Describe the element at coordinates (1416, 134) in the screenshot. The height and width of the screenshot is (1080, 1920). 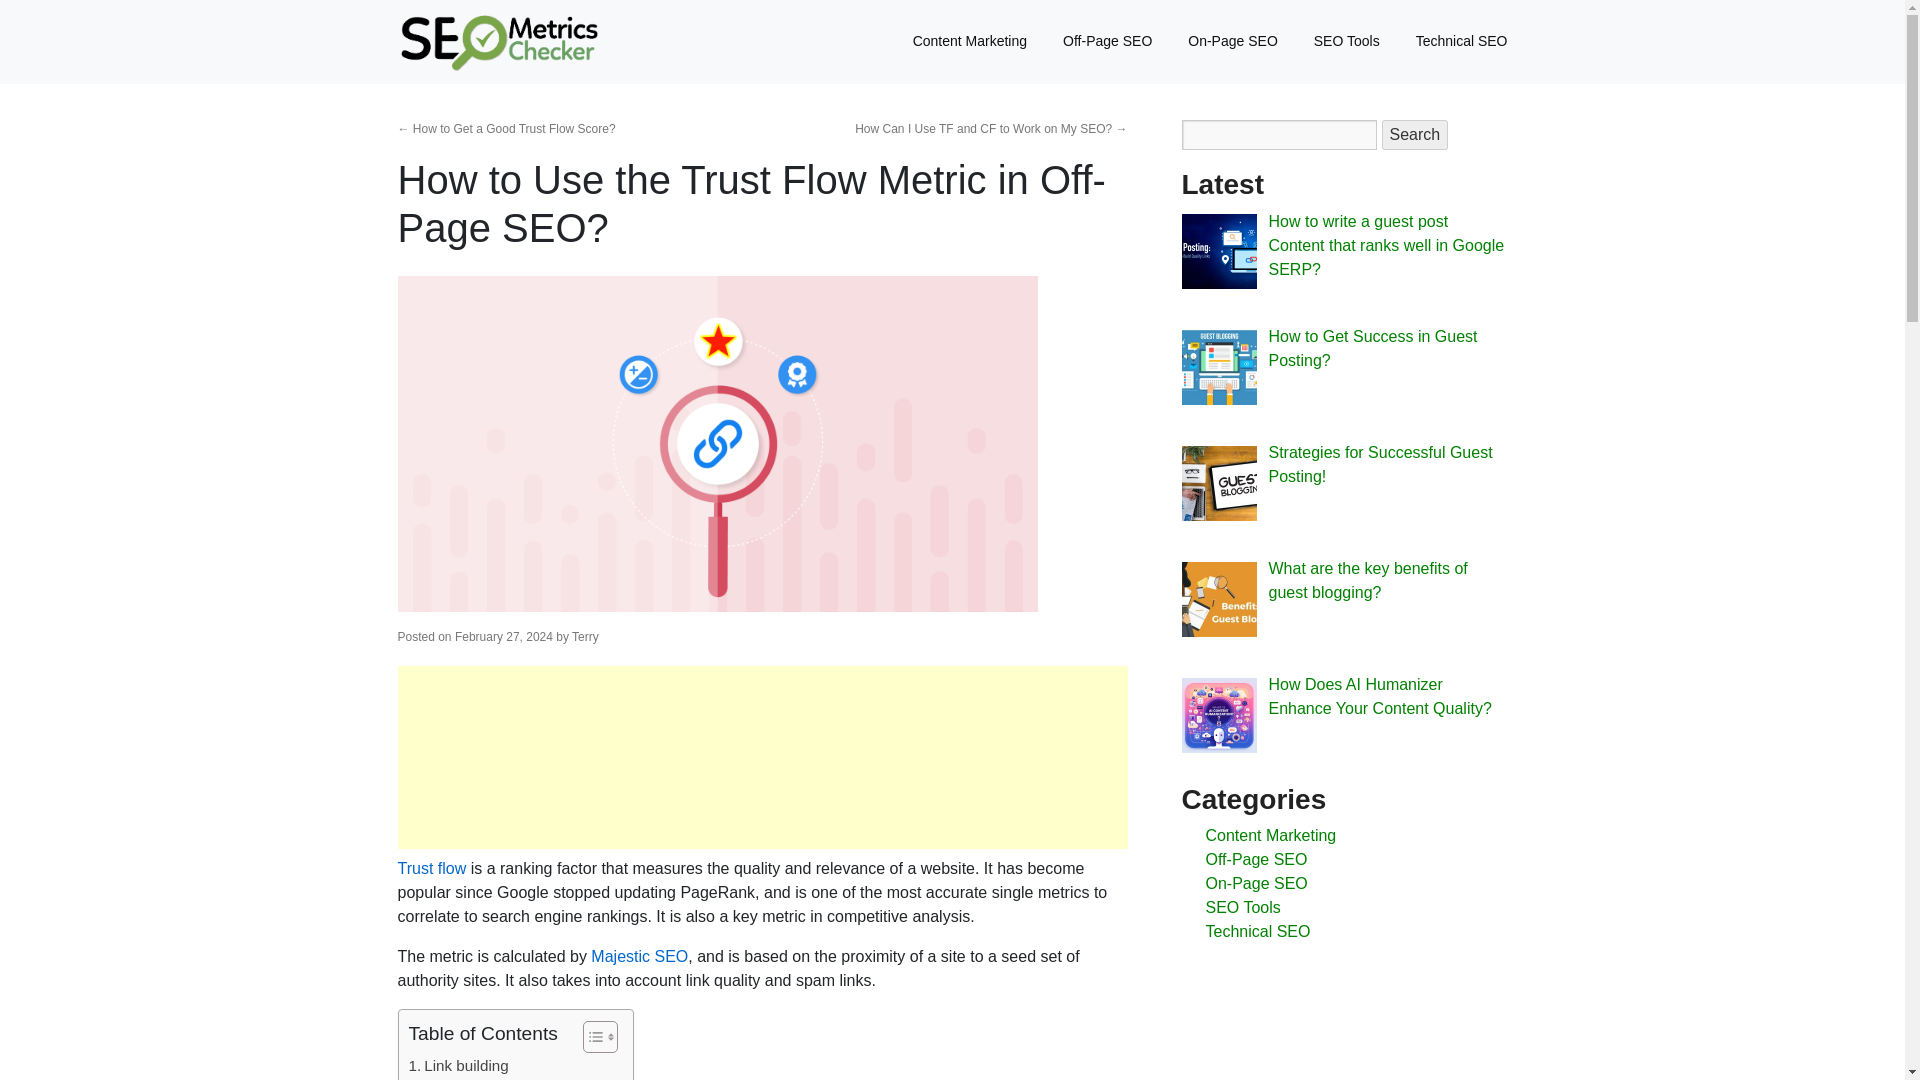
I see `Search` at that location.